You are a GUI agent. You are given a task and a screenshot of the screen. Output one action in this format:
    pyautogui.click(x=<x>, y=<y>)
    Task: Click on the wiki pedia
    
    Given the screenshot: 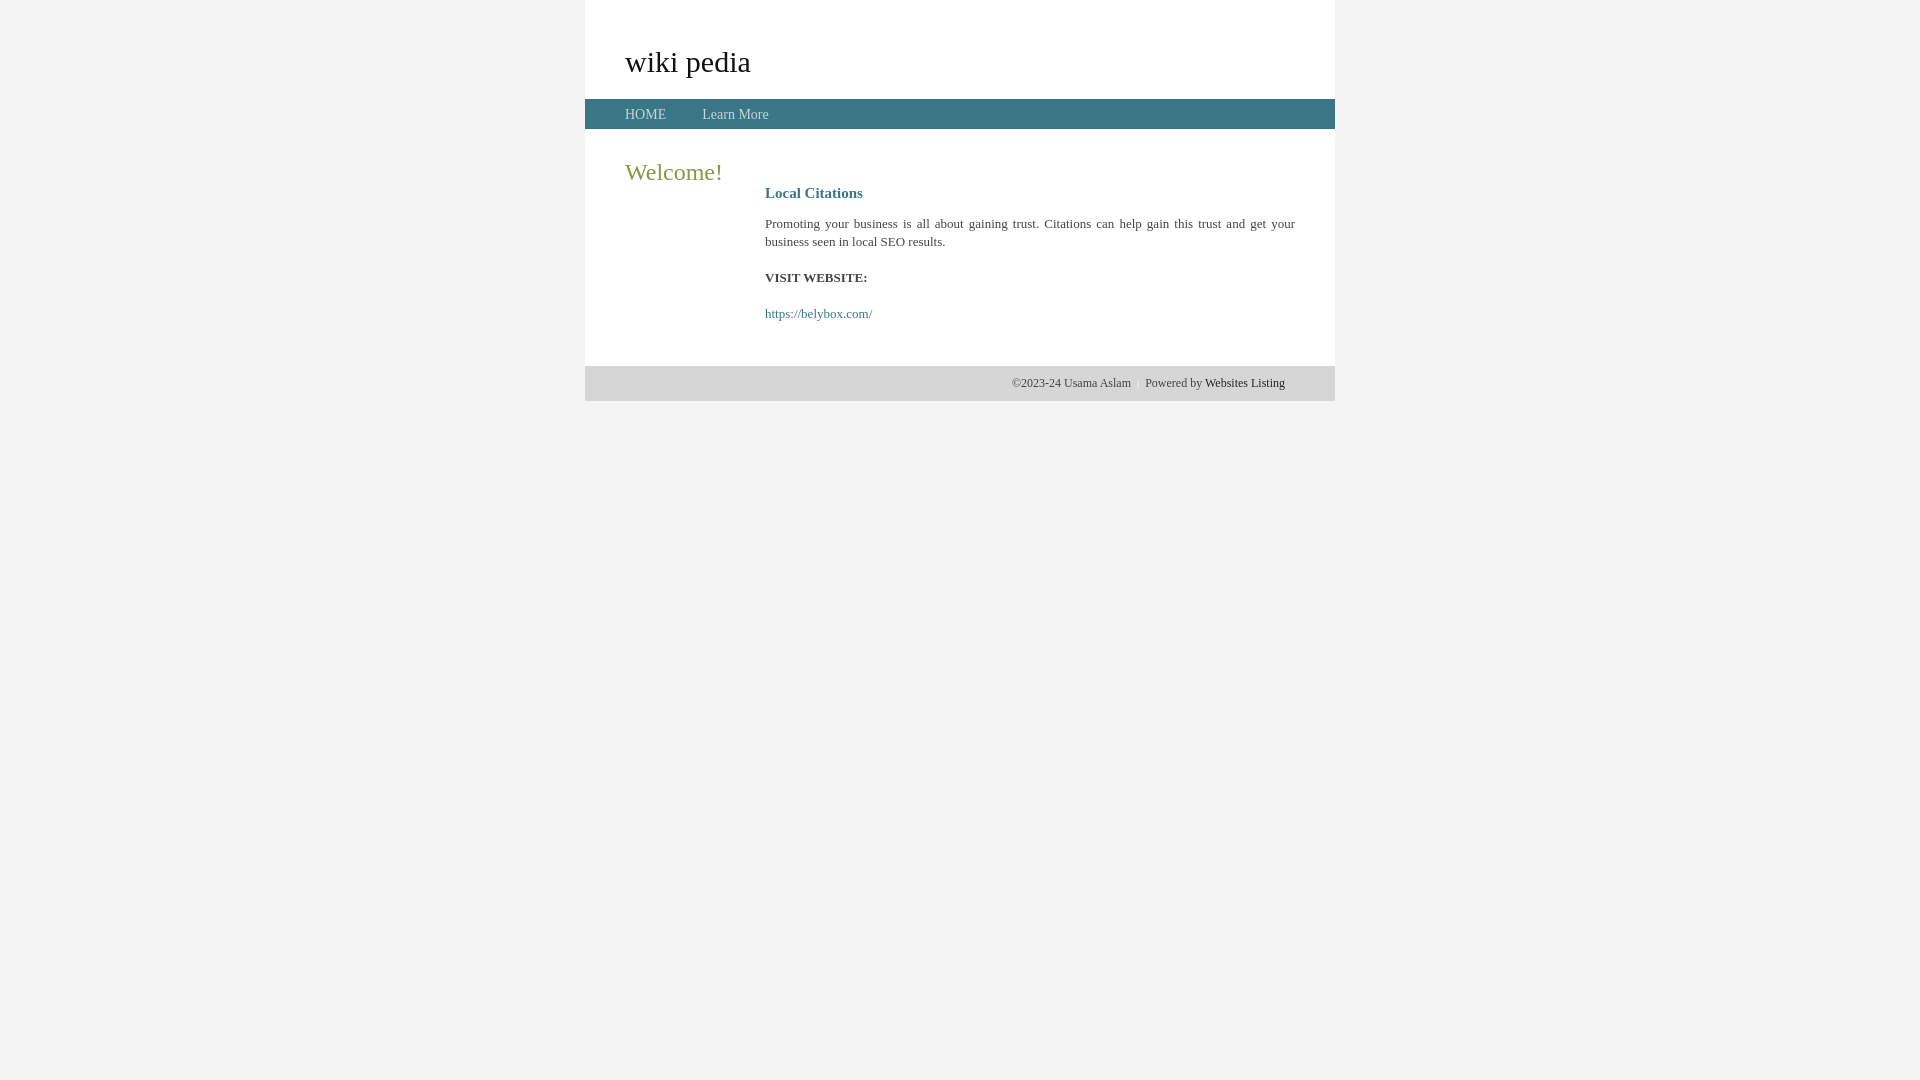 What is the action you would take?
    pyautogui.click(x=688, y=61)
    